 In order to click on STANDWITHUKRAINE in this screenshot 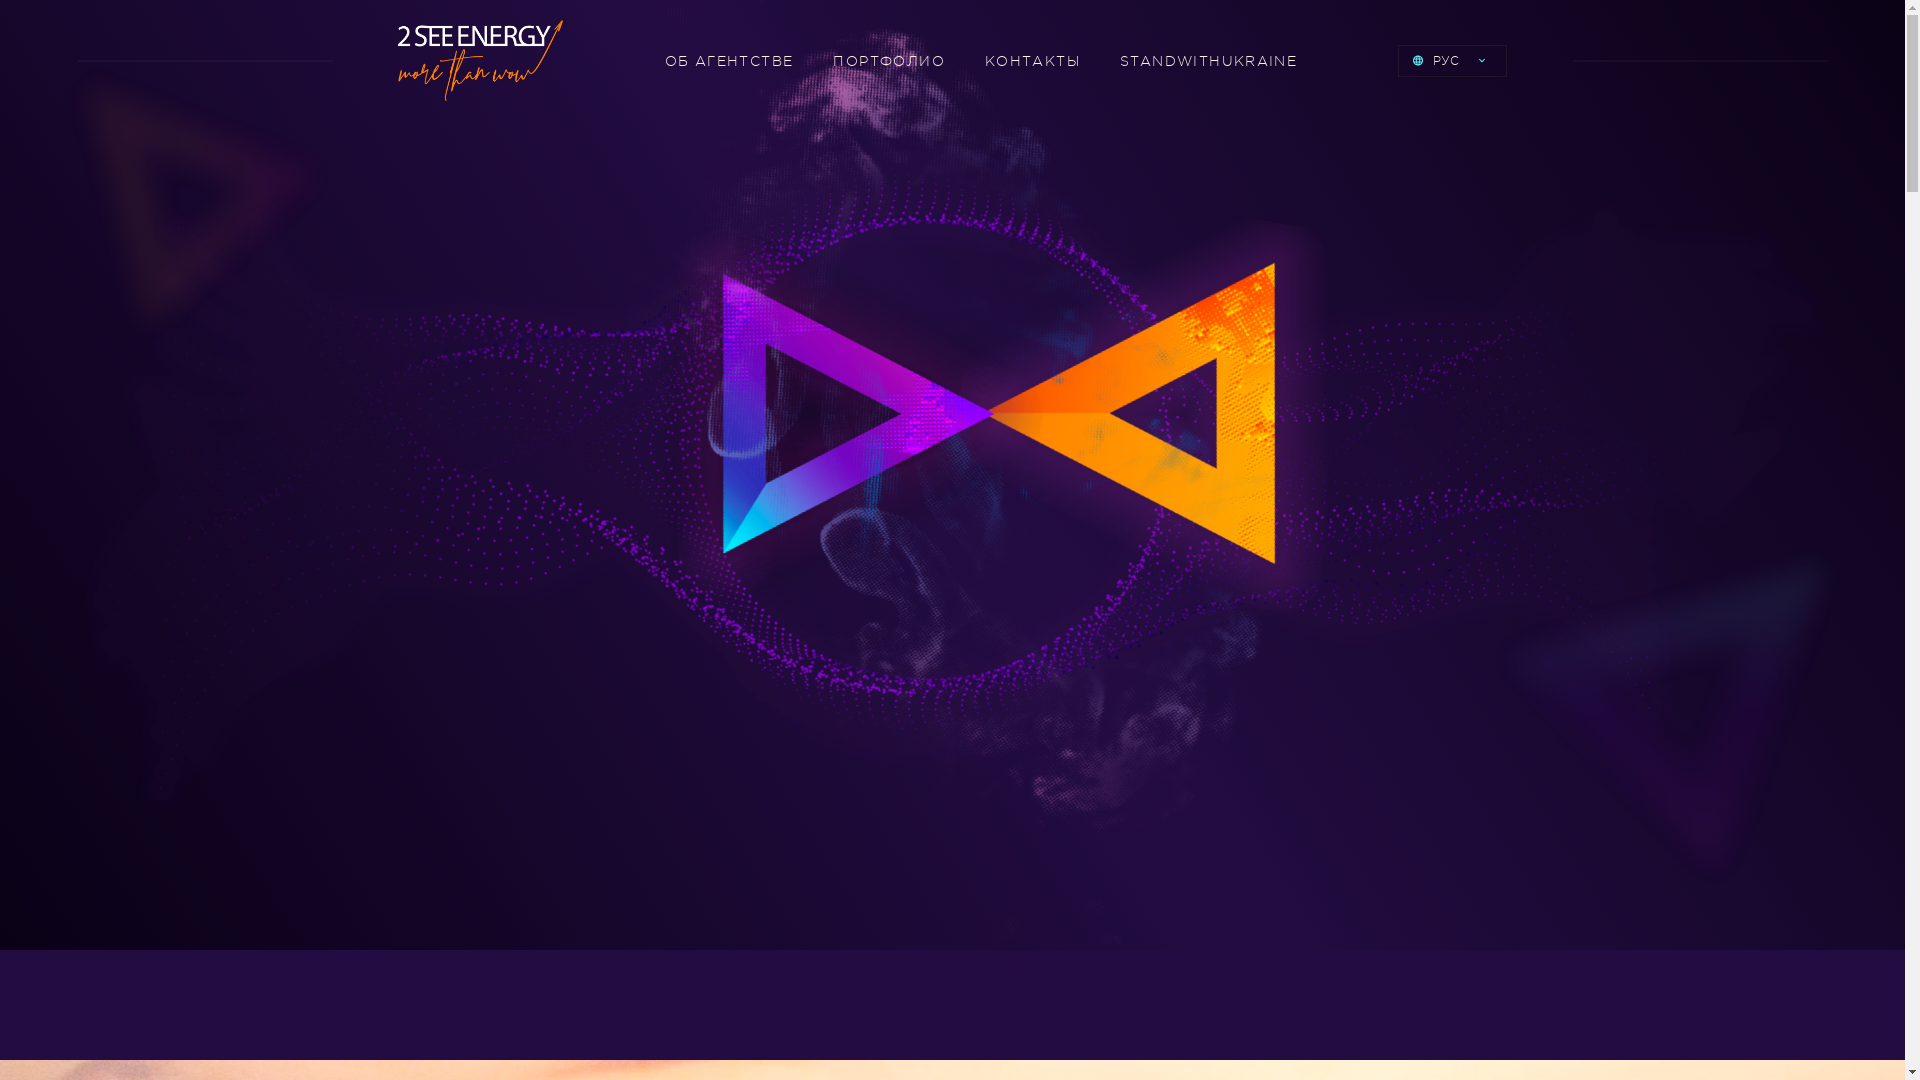, I will do `click(1208, 60)`.